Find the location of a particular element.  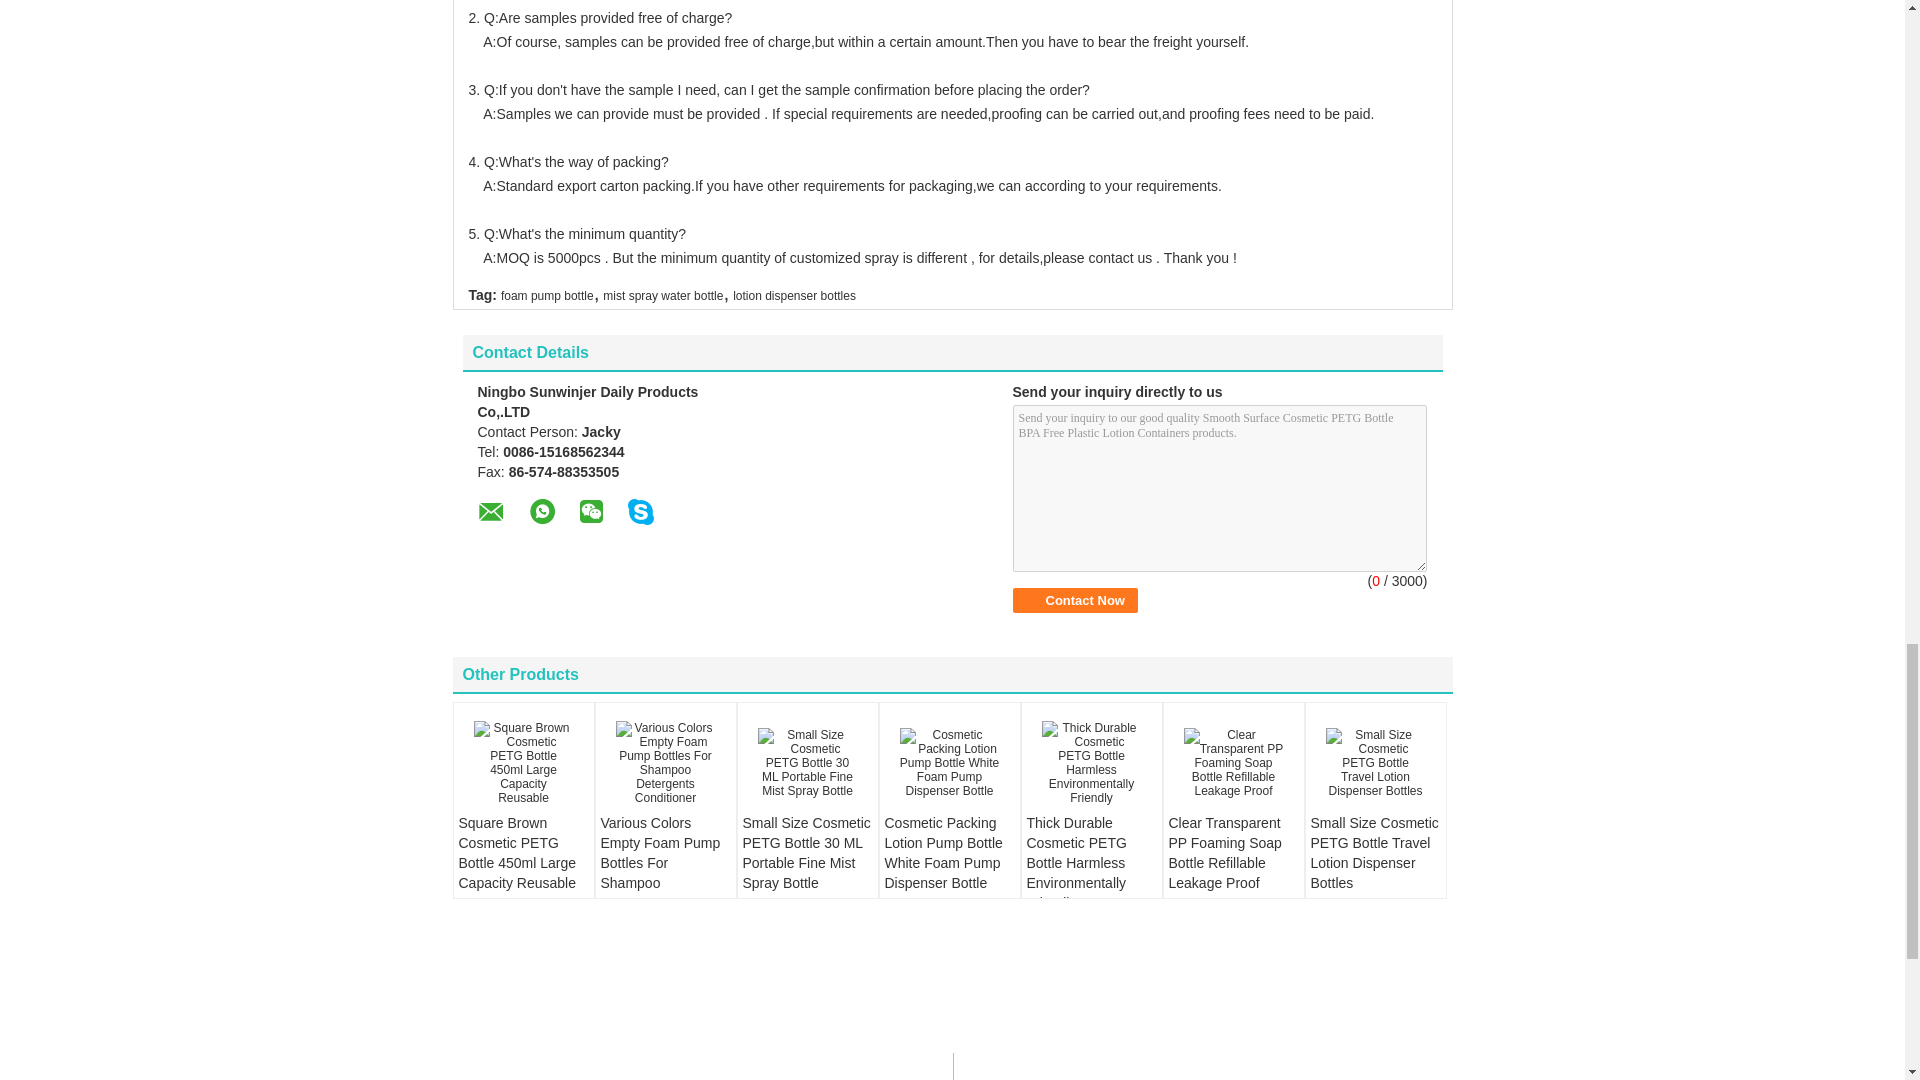

Contact Now is located at coordinates (1074, 600).